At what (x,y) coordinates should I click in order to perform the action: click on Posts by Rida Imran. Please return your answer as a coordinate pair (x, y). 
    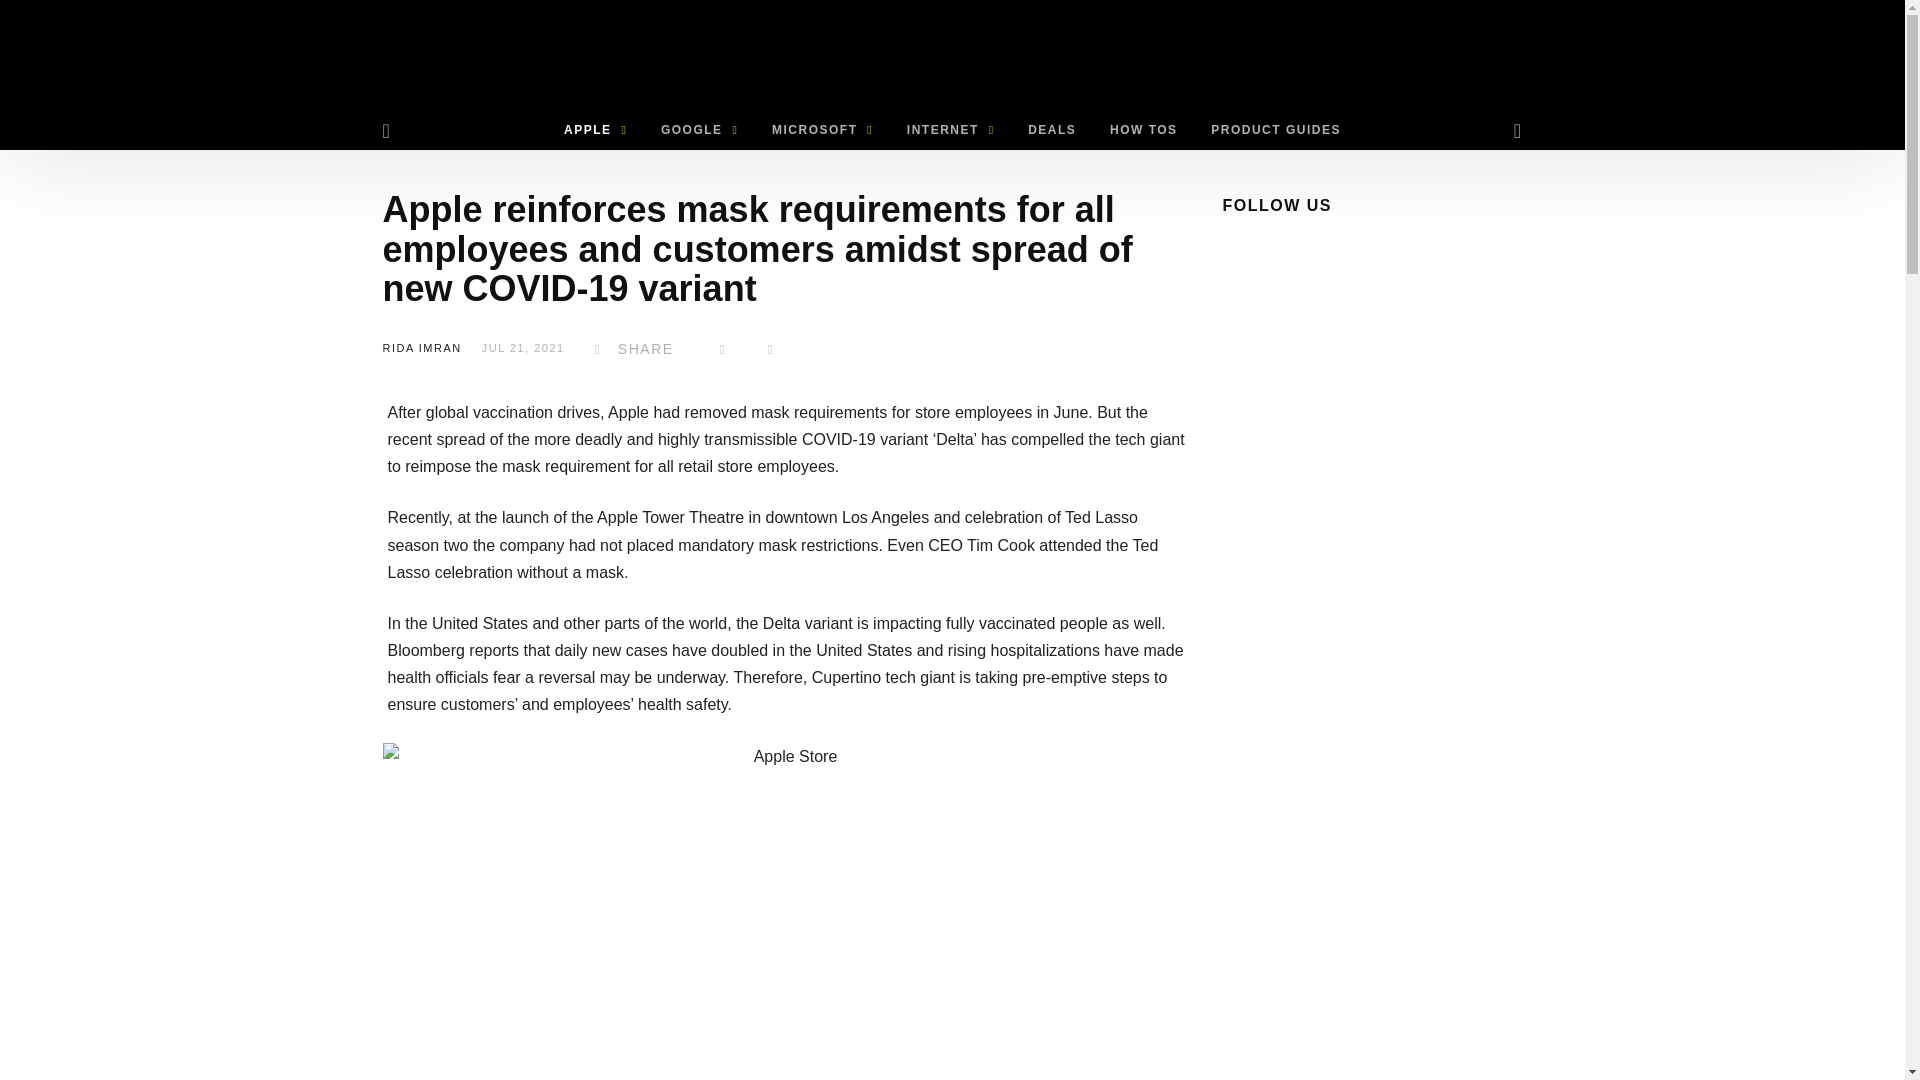
    Looking at the image, I should click on (421, 348).